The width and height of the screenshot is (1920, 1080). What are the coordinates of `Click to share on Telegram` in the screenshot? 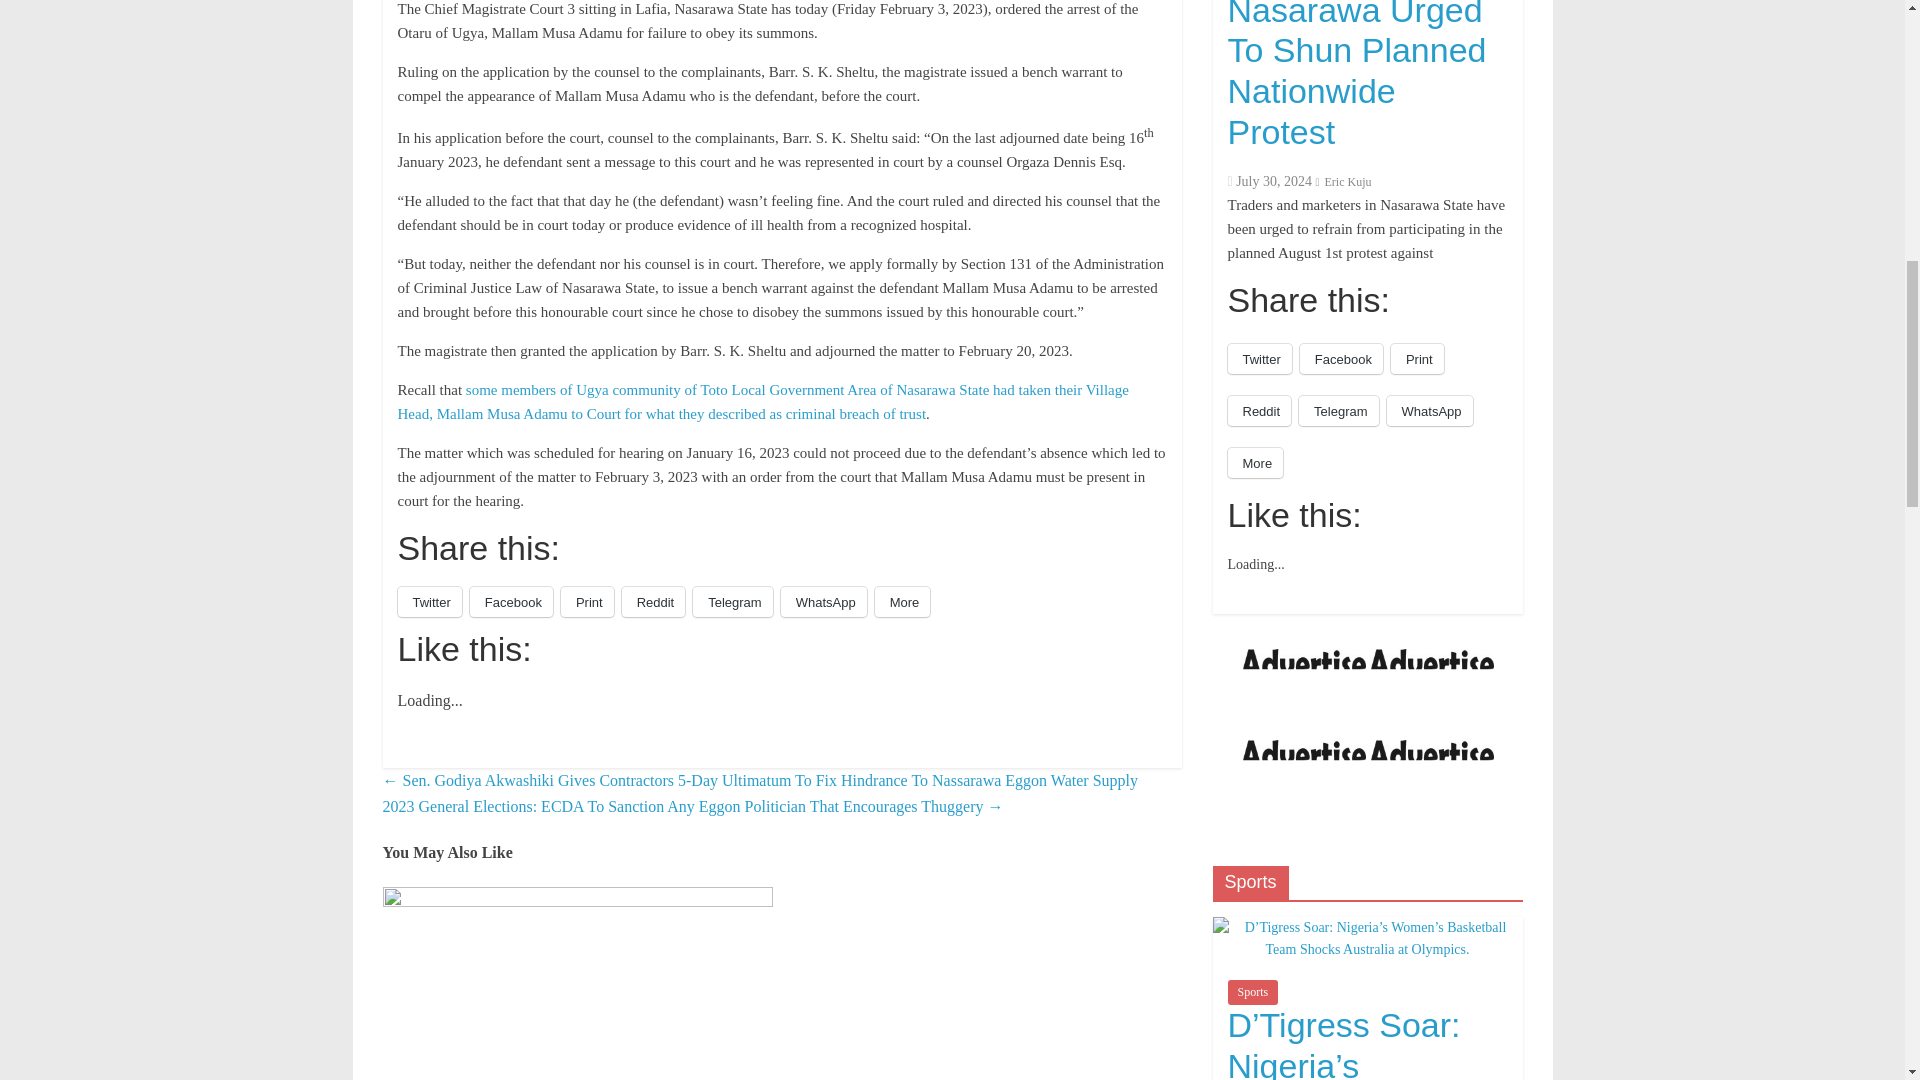 It's located at (732, 602).